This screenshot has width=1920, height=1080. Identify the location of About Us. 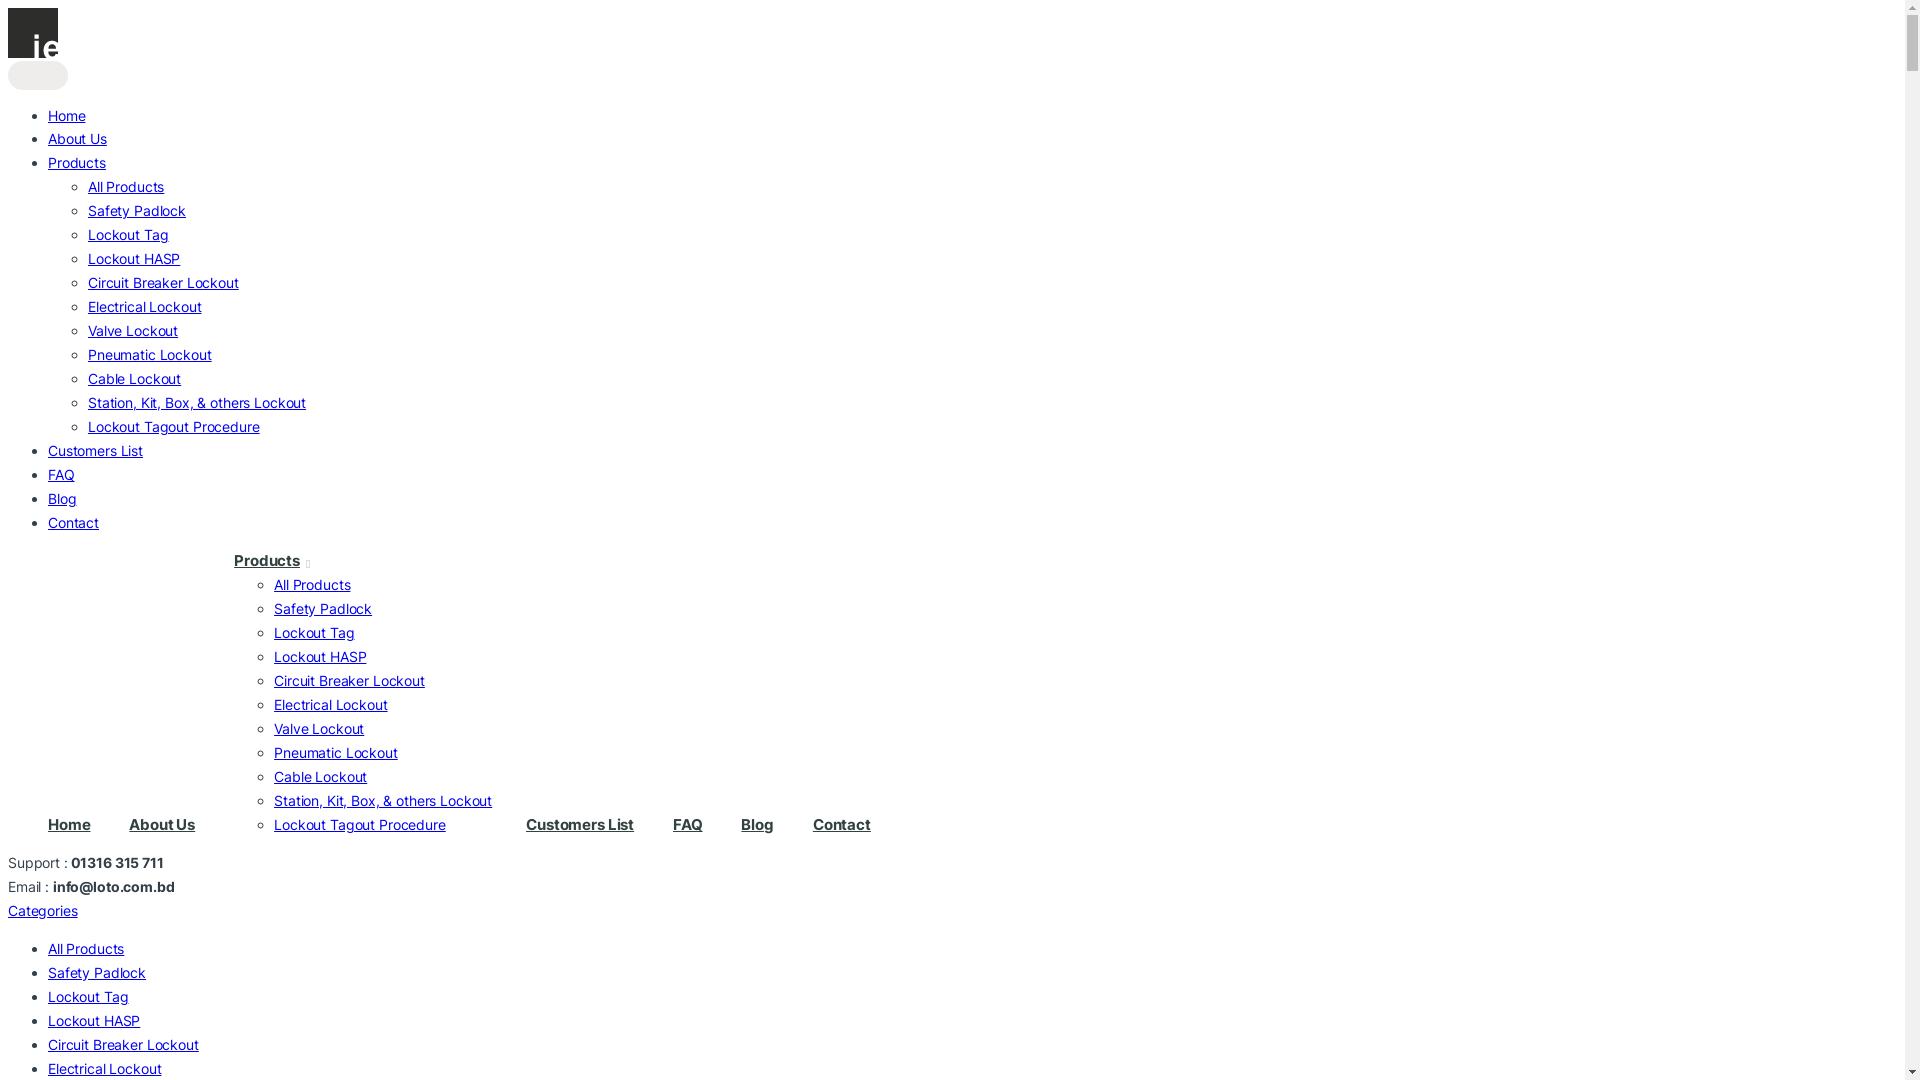
(162, 825).